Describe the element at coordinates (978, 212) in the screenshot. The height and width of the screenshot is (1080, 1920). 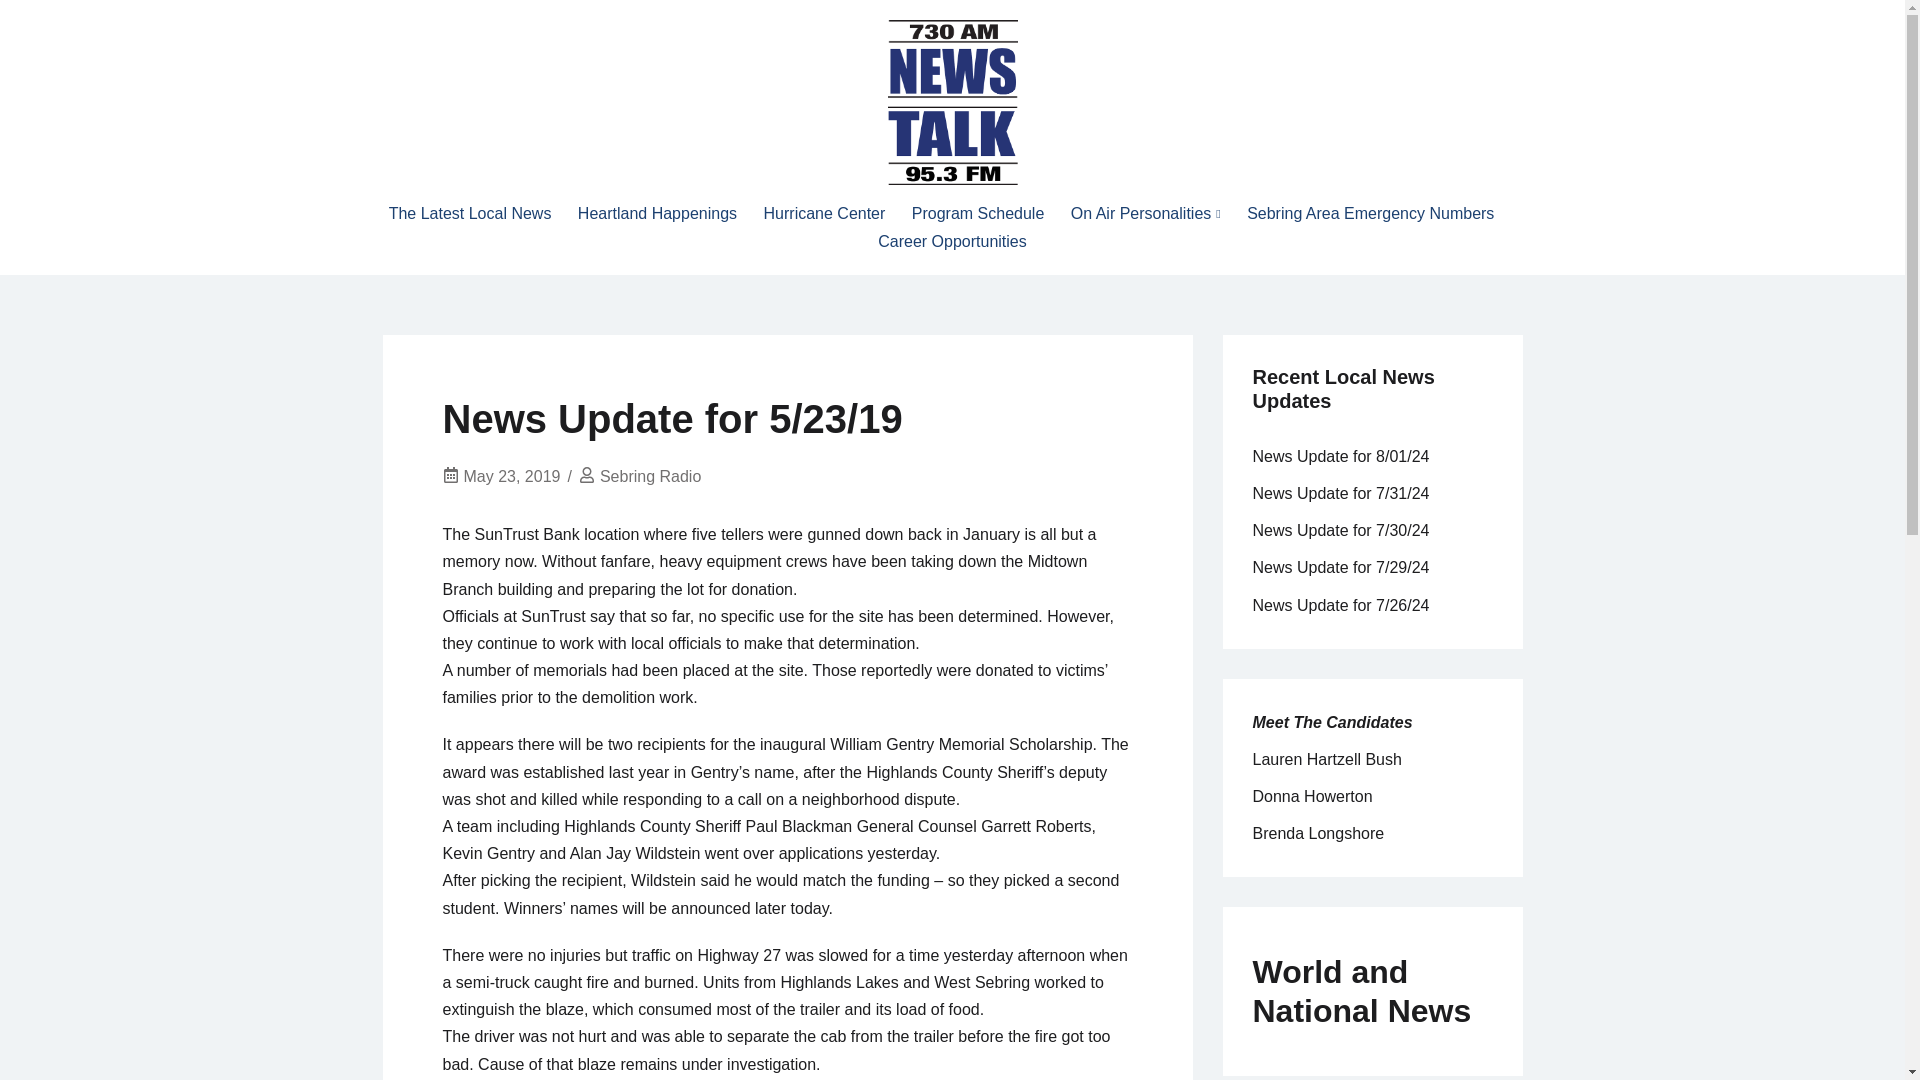
I see `Program Schedule` at that location.